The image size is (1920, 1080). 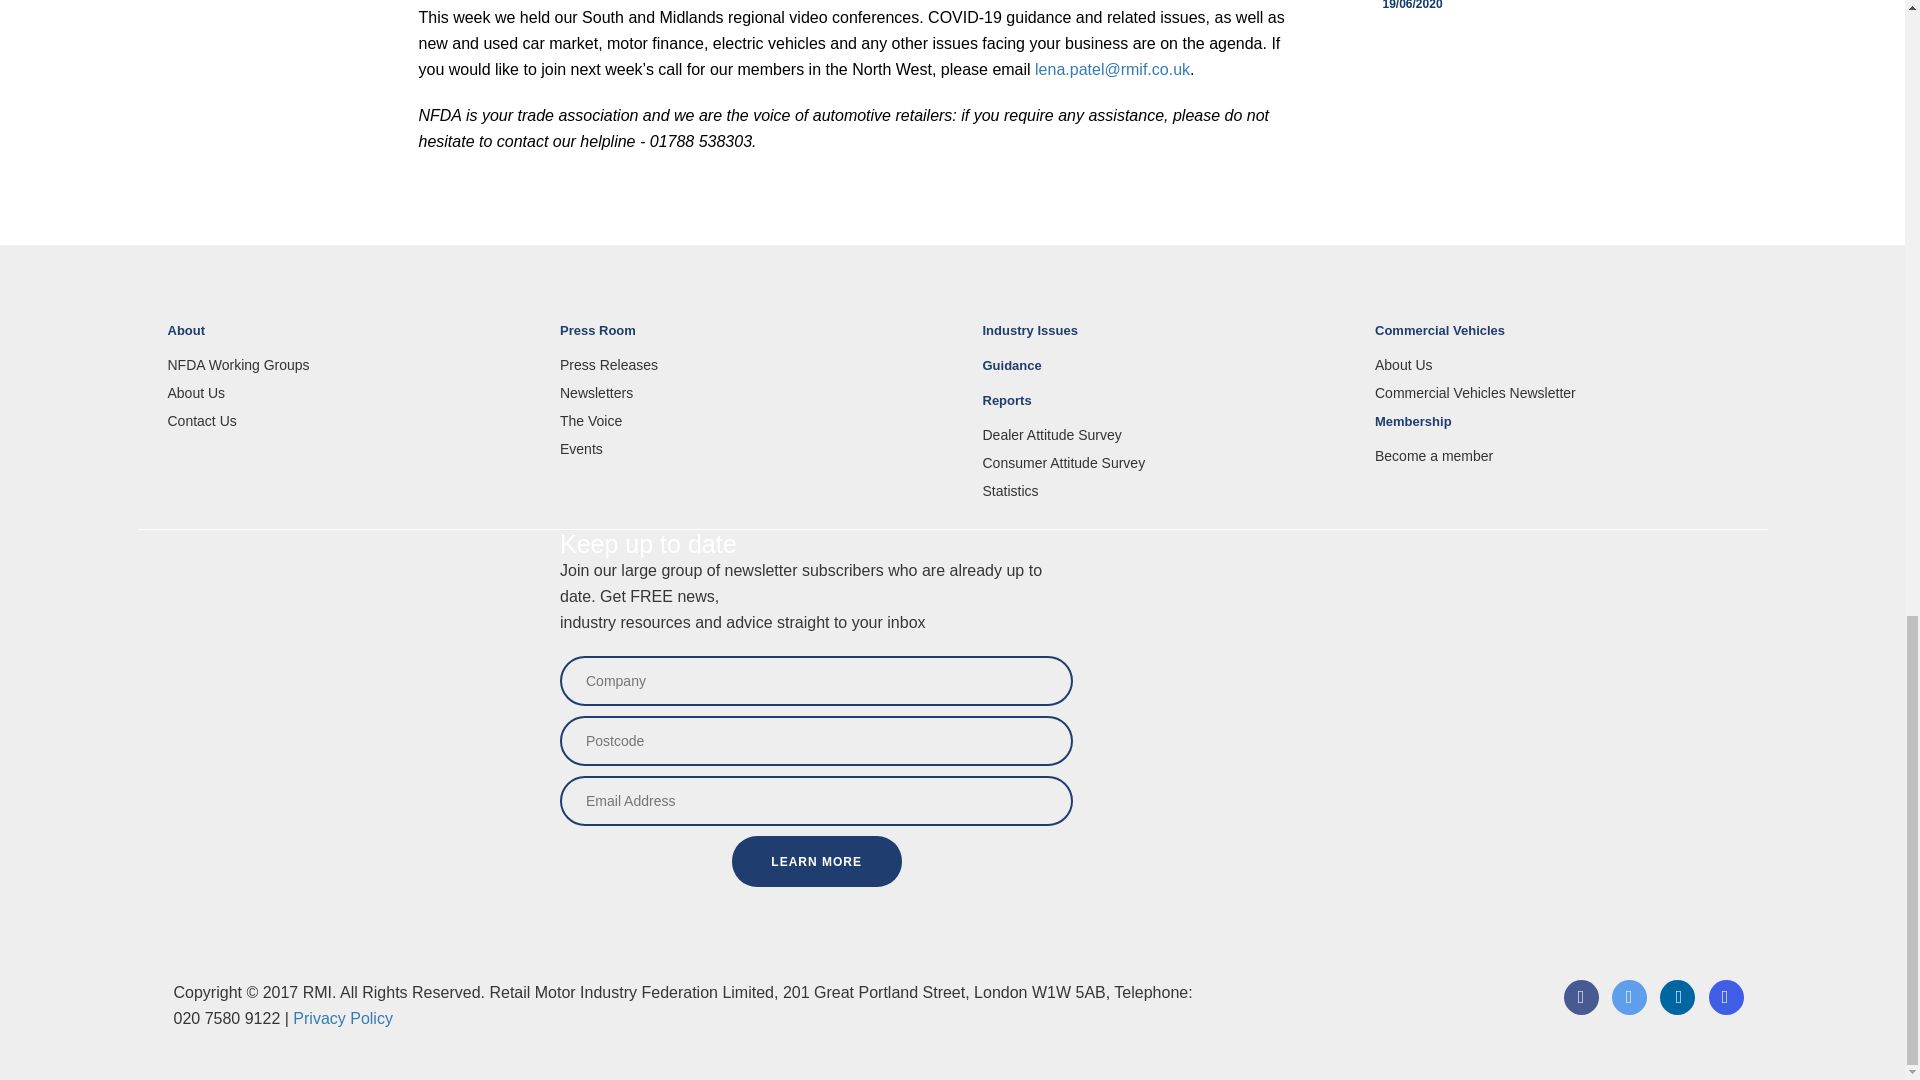 I want to click on About, so click(x=350, y=339).